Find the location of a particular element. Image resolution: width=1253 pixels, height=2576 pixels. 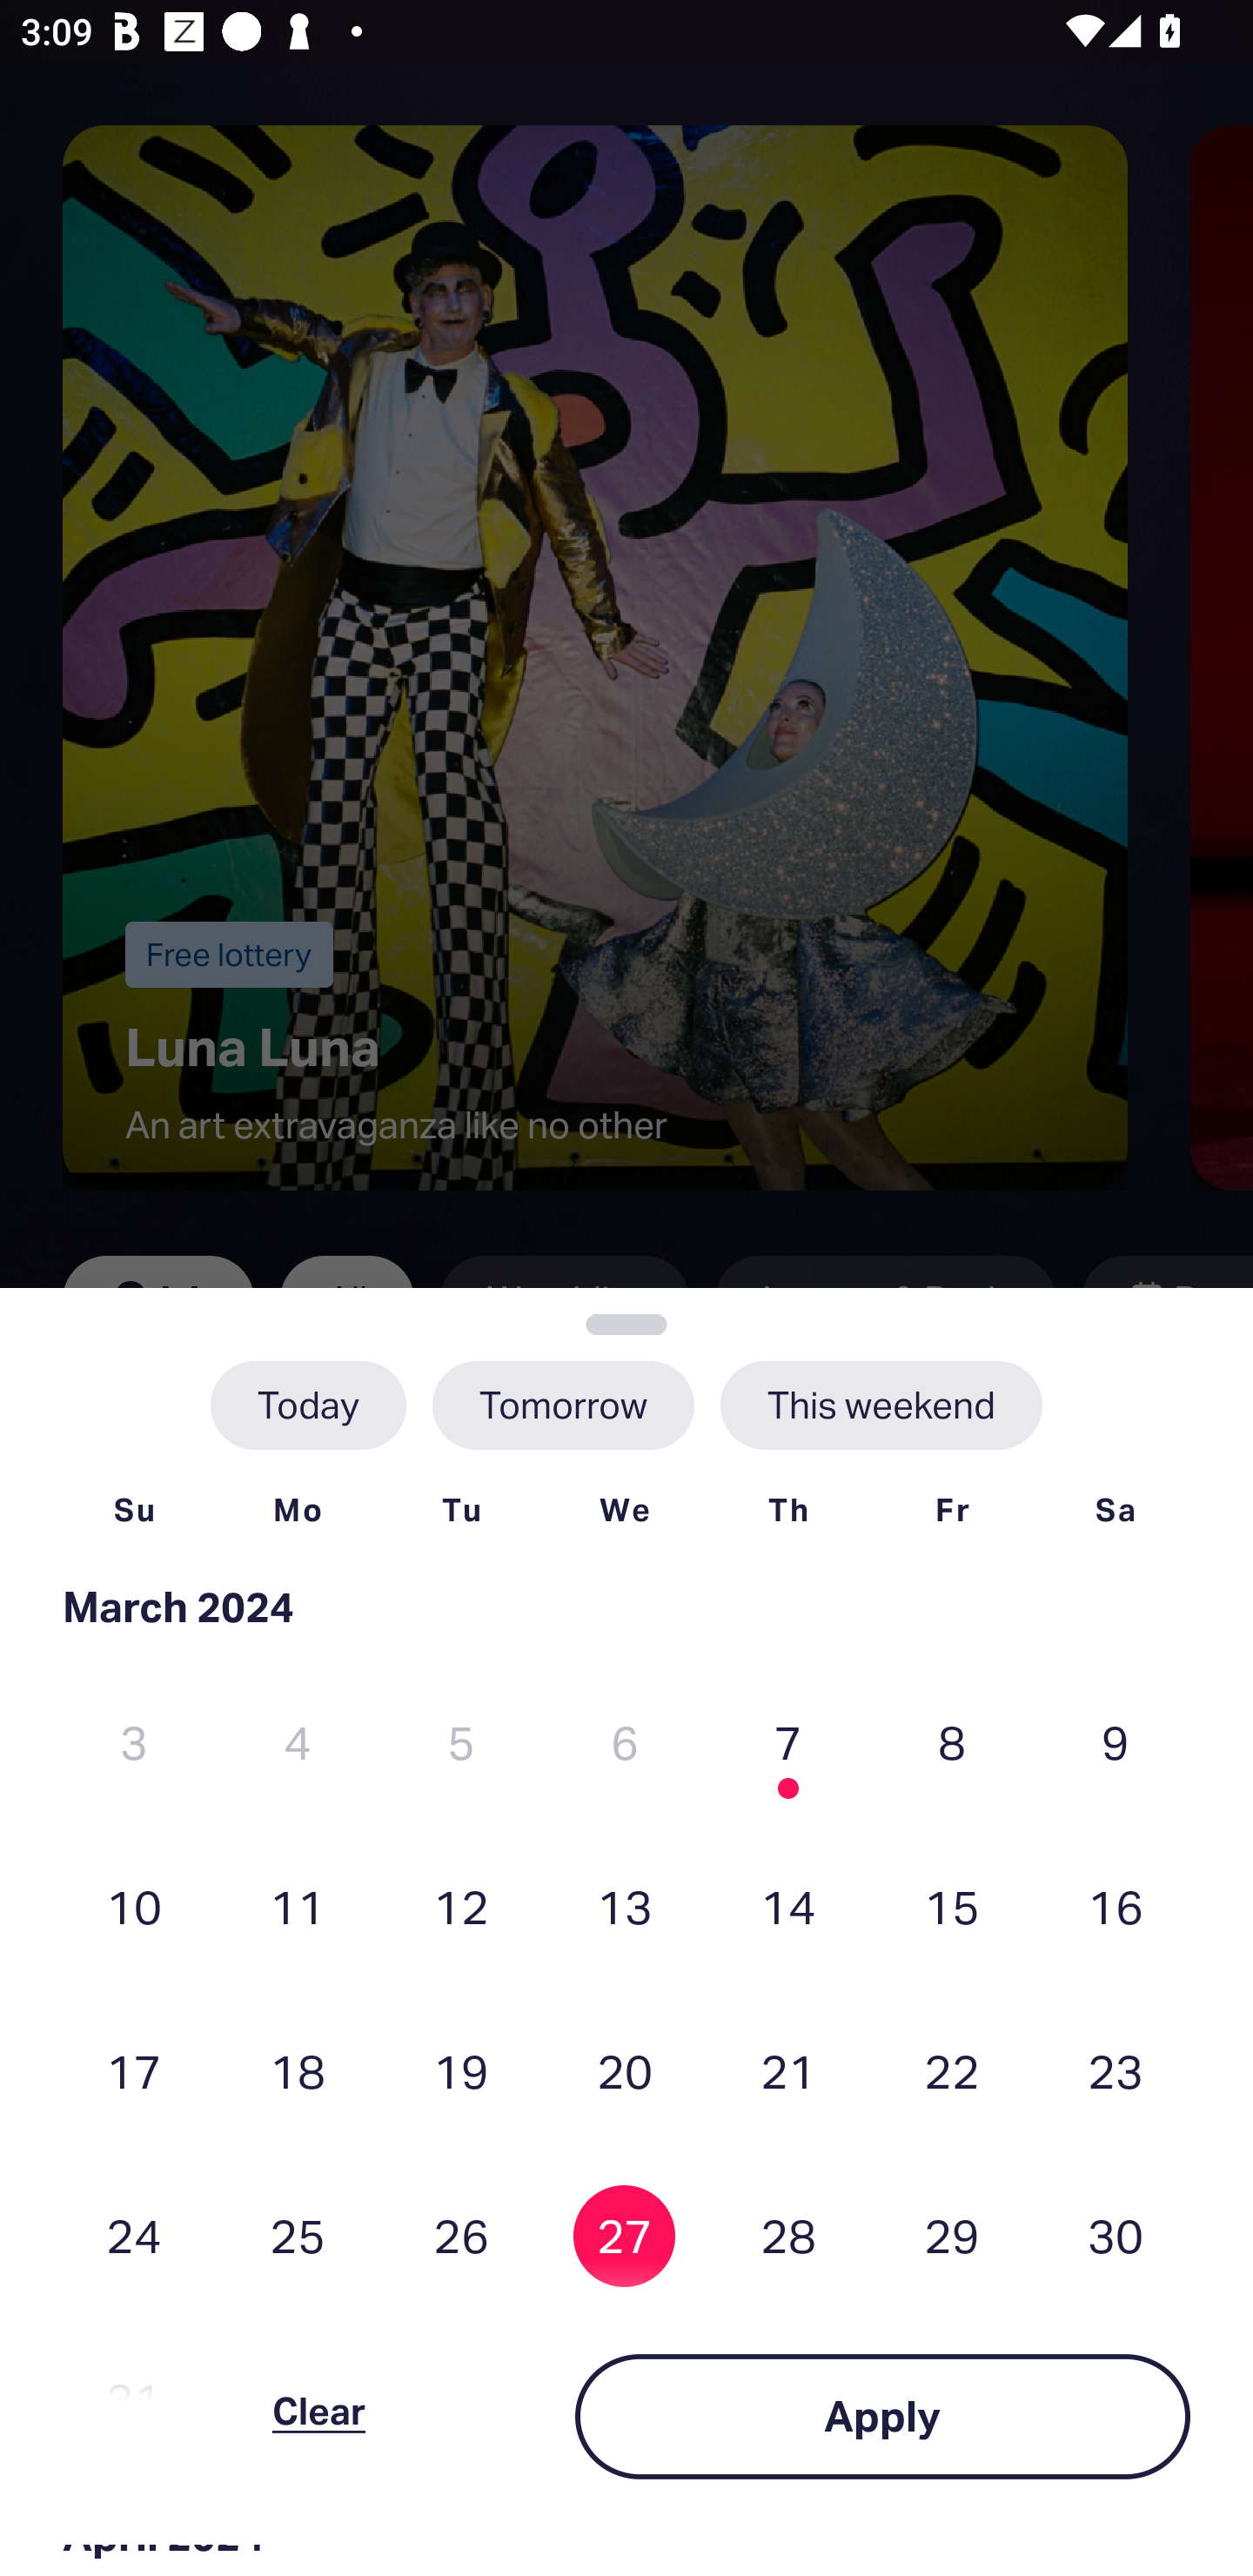

4 is located at coordinates (298, 1742).